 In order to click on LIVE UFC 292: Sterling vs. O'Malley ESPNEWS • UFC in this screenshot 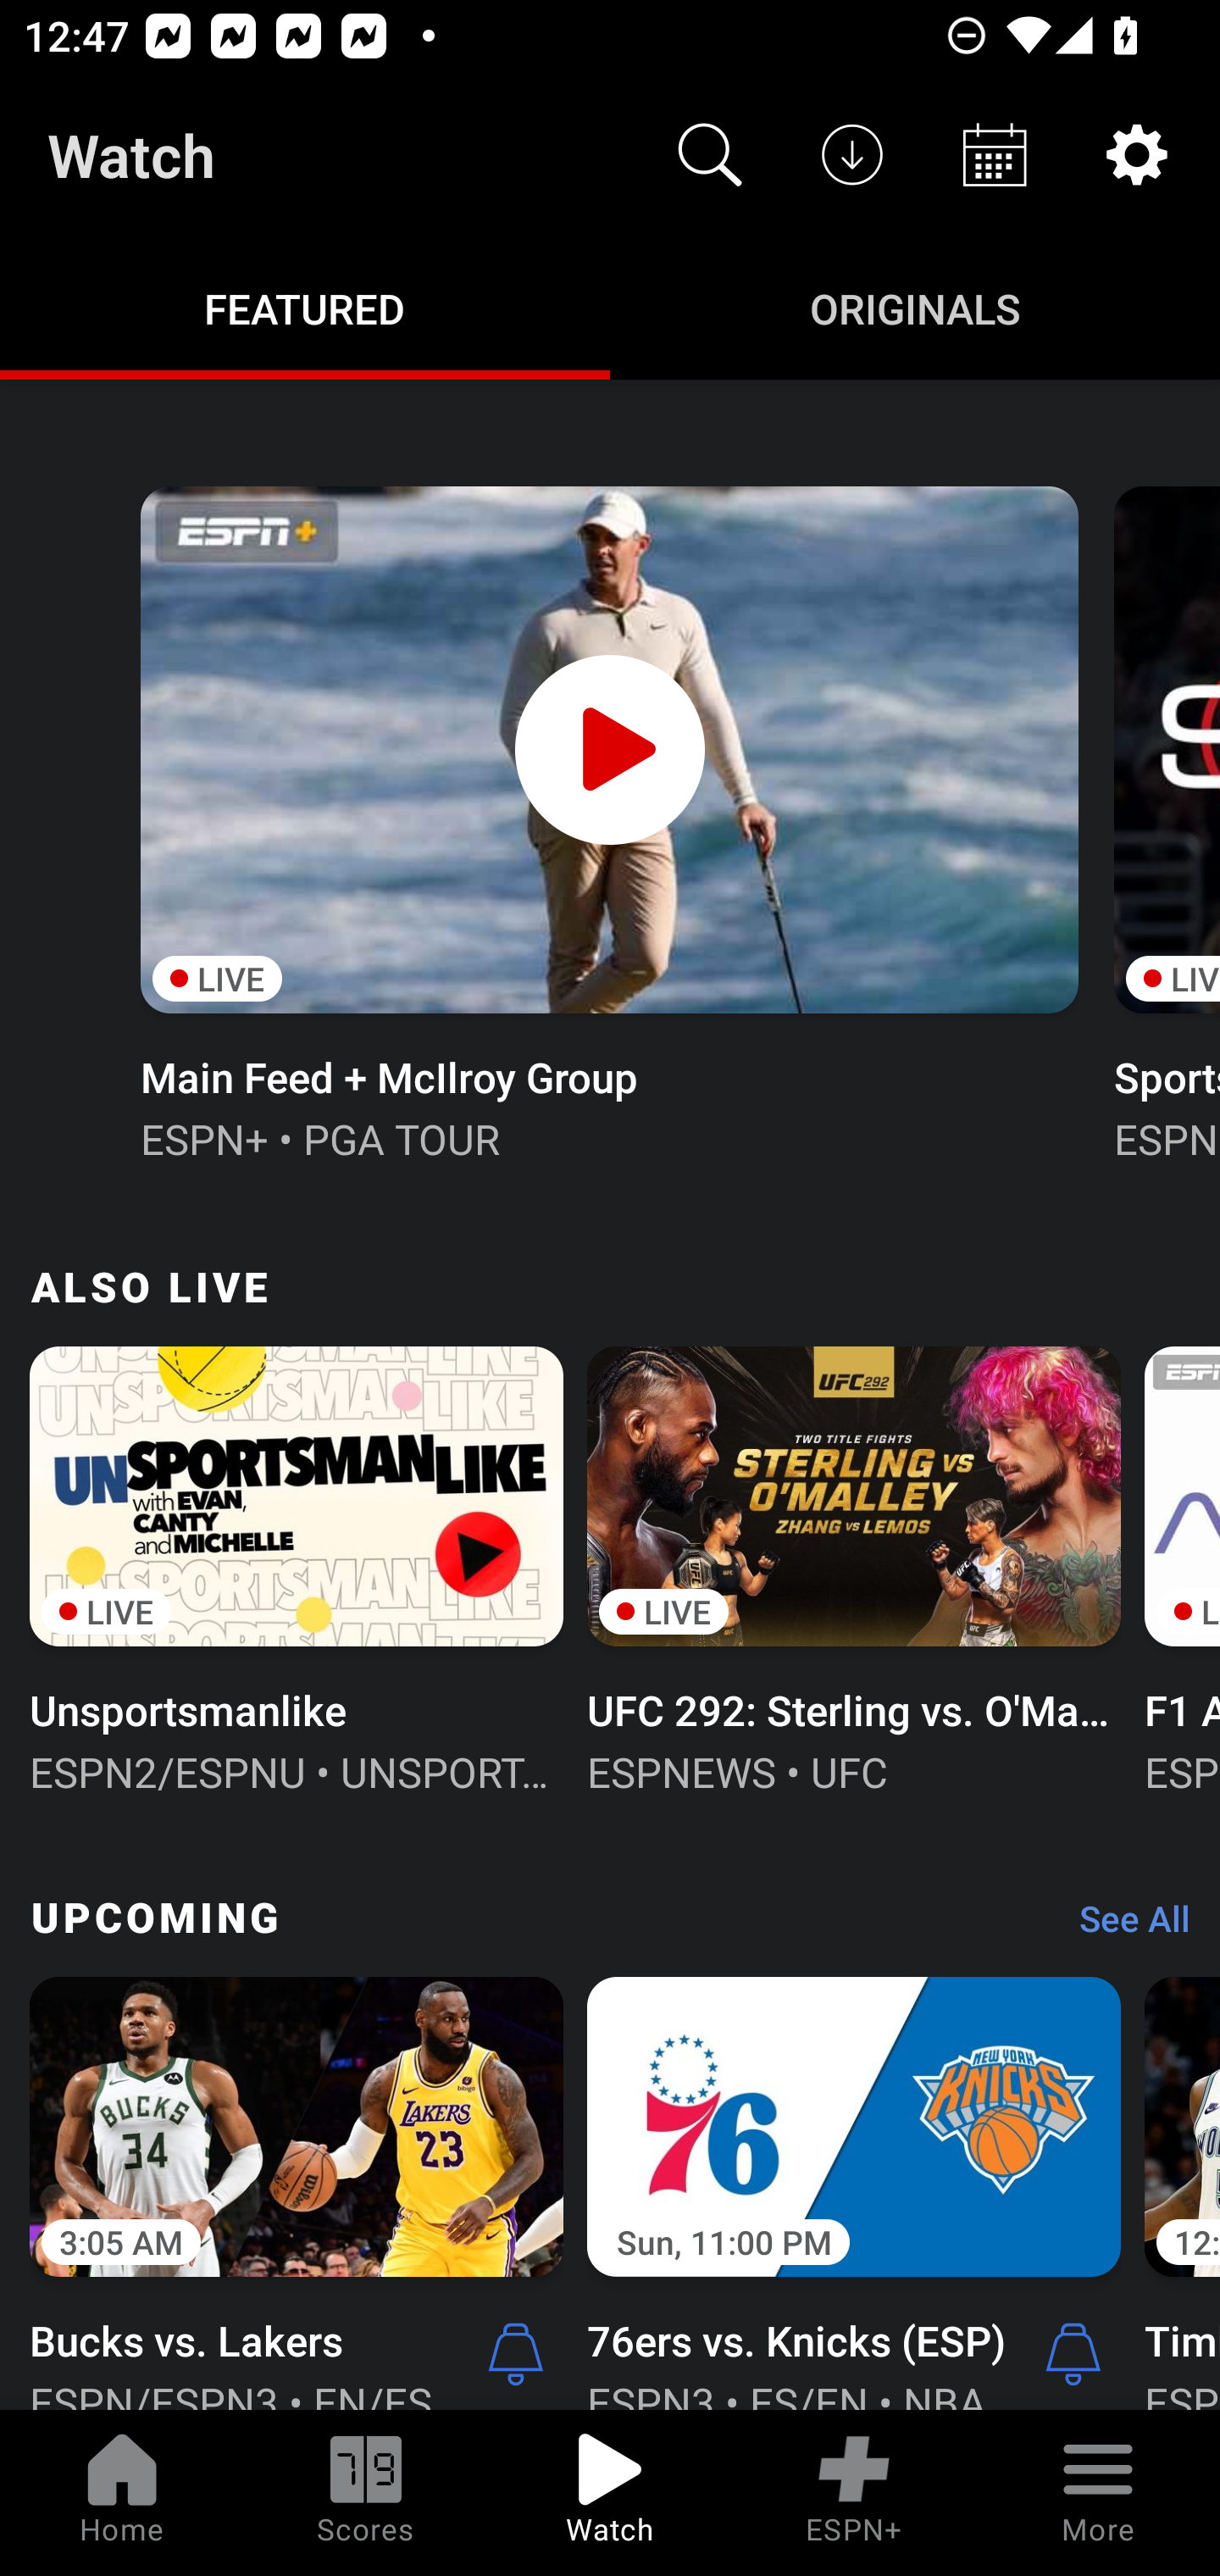, I will do `click(854, 1567)`.